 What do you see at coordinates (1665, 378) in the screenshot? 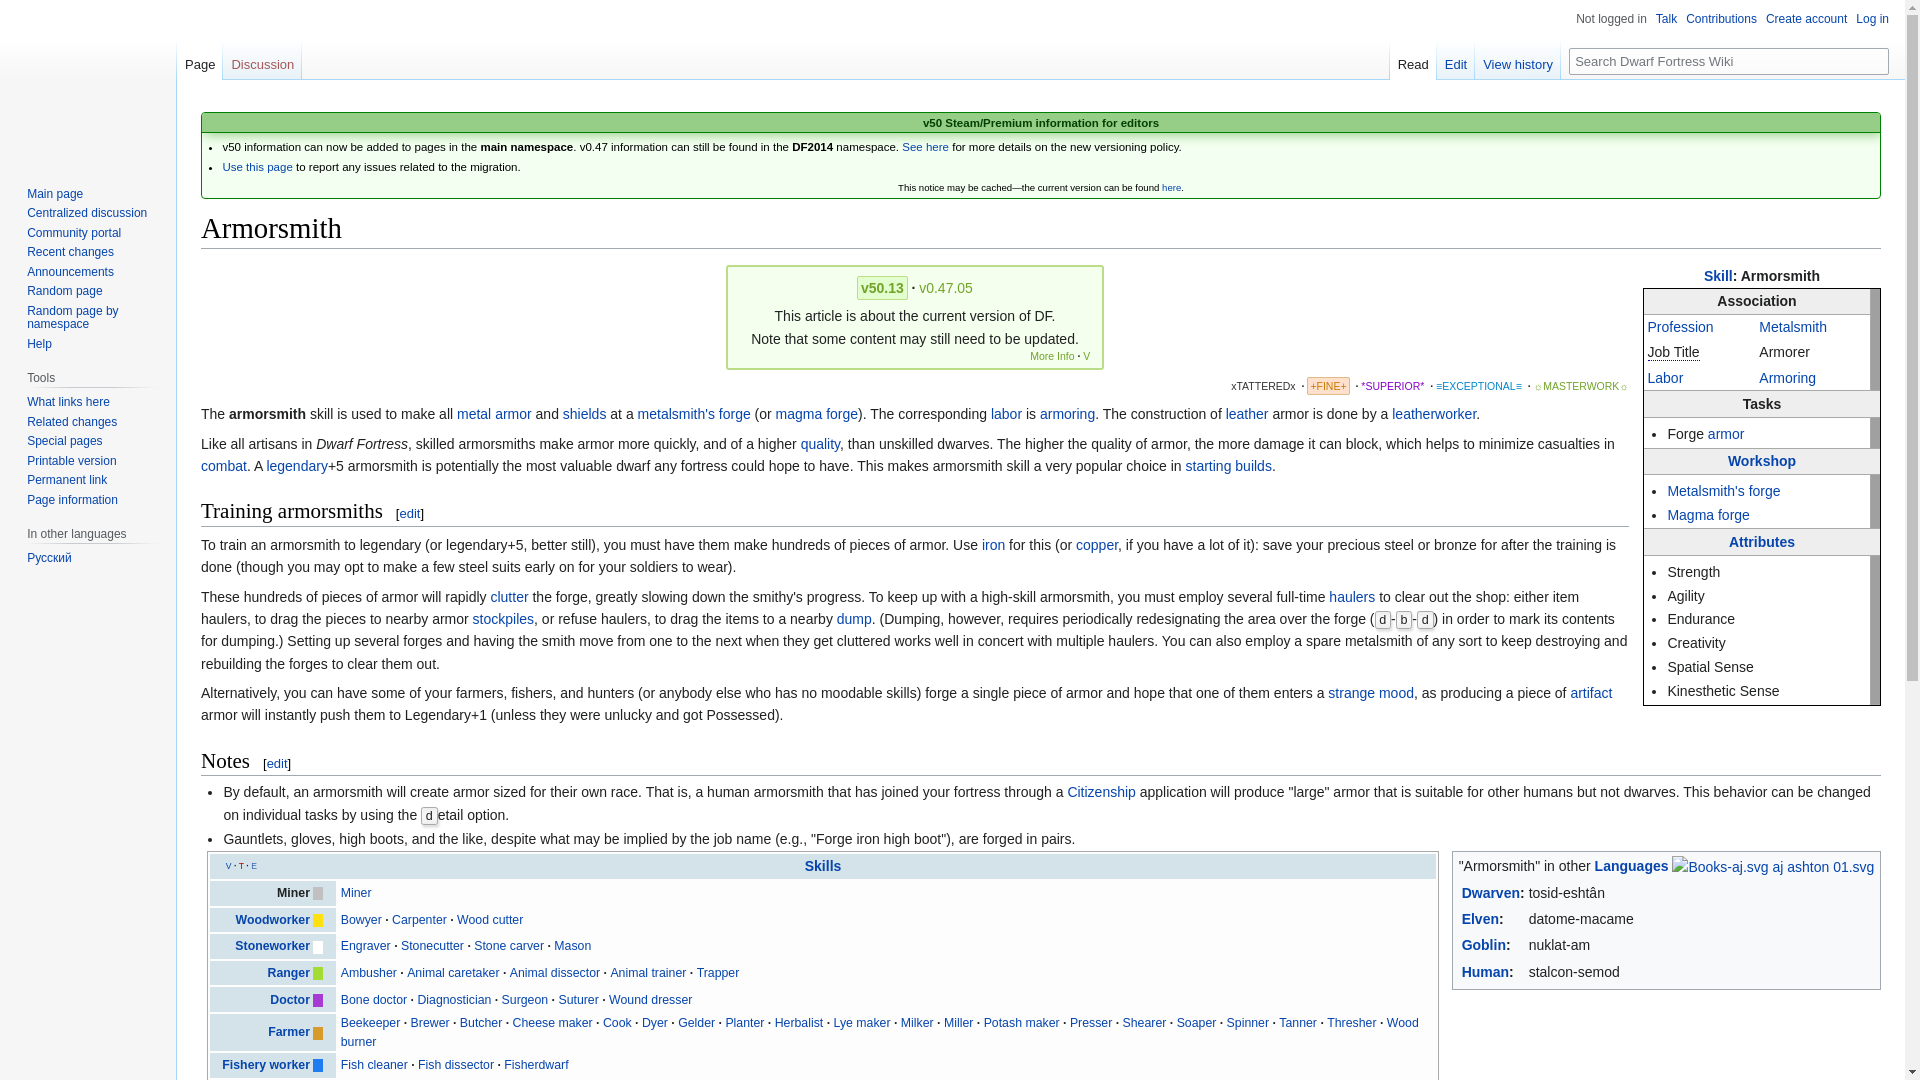
I see `Labor` at bounding box center [1665, 378].